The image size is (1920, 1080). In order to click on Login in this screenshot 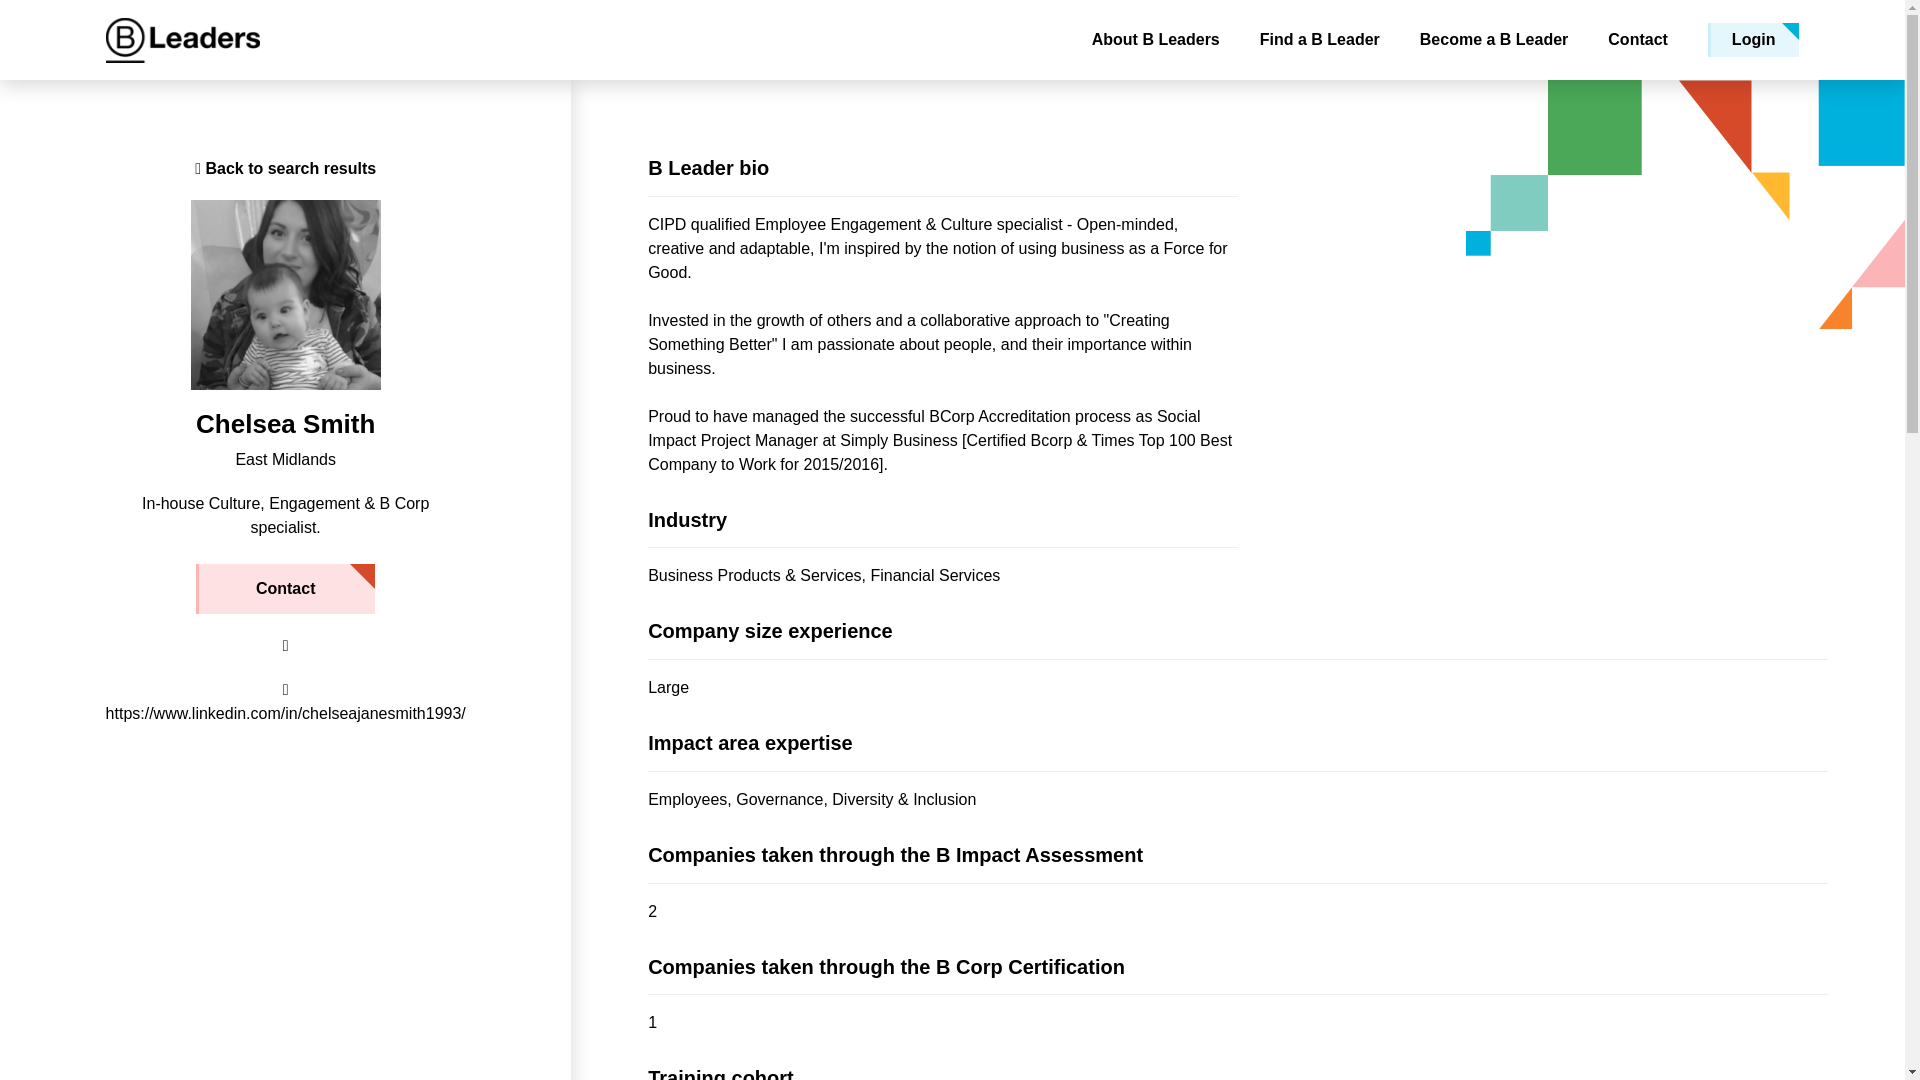, I will do `click(1754, 40)`.